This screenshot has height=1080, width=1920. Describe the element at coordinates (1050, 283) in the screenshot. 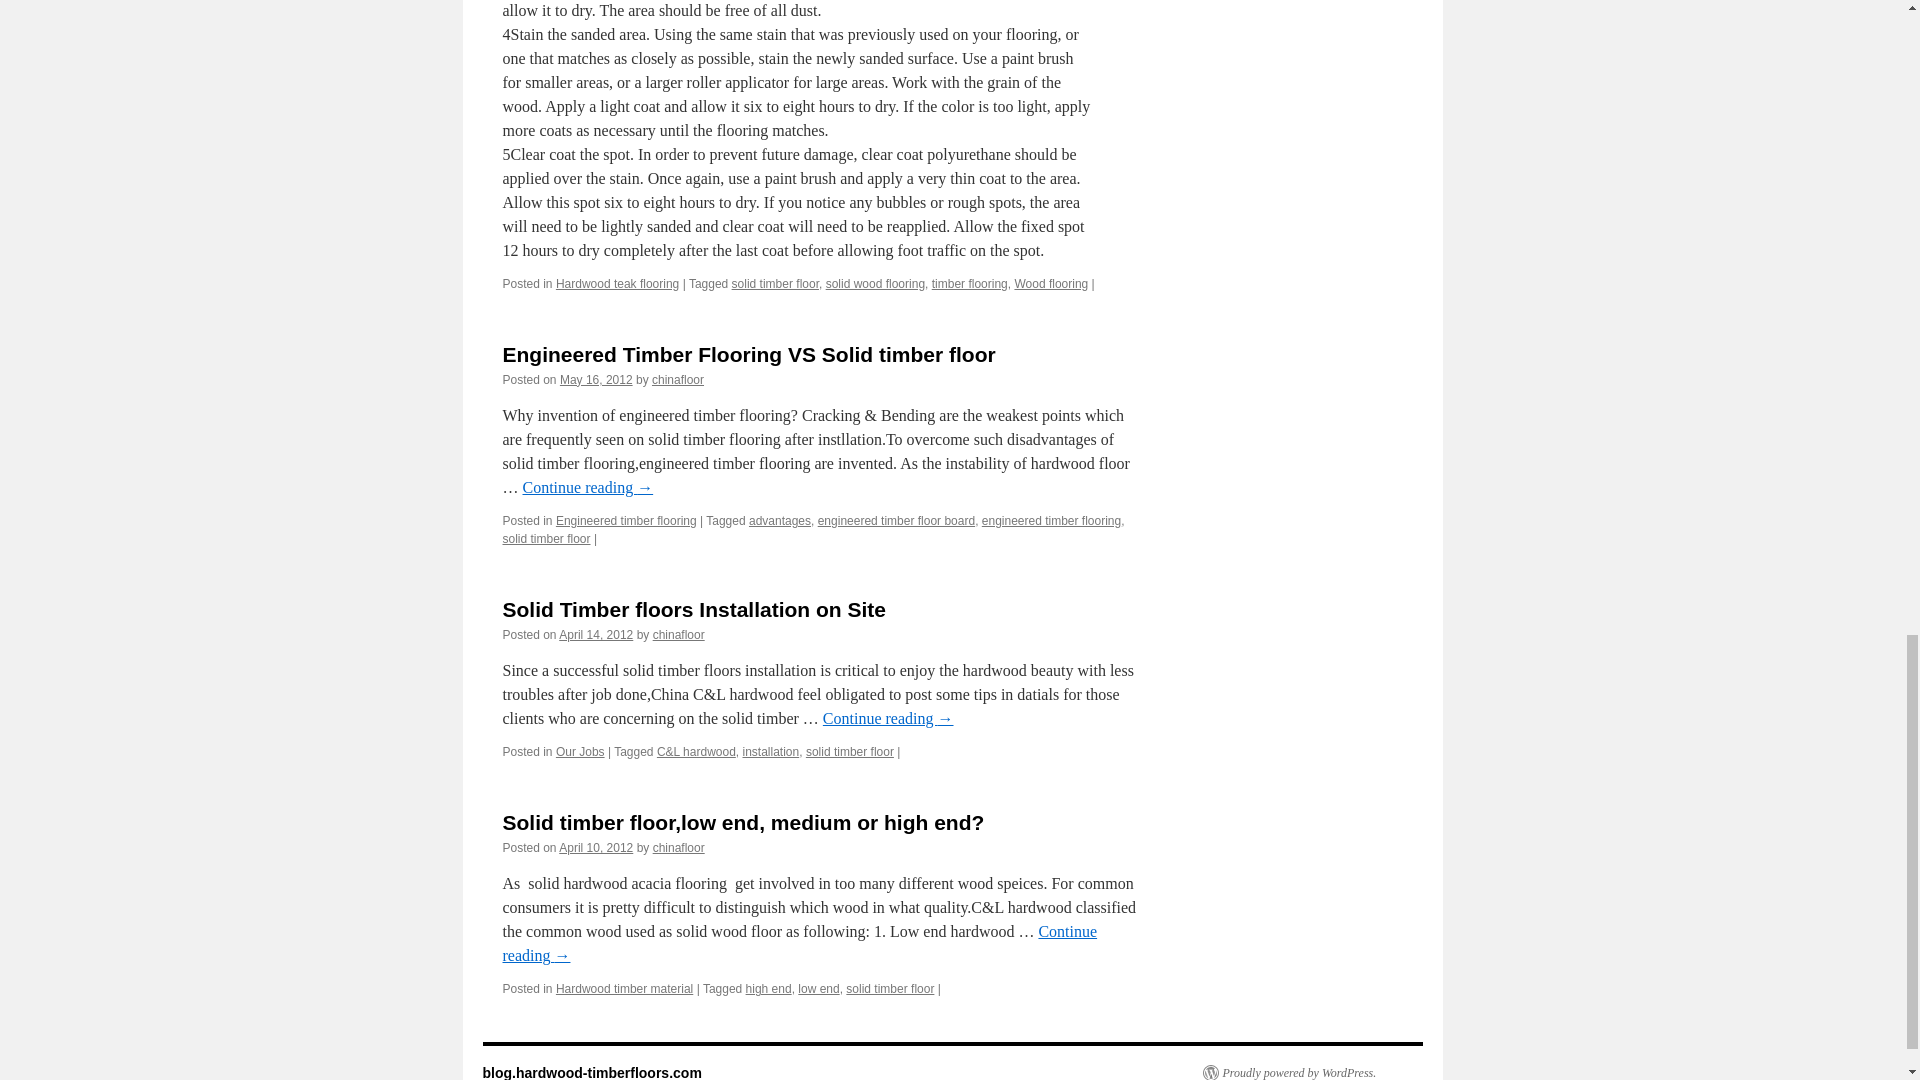

I see `Wood flooring` at that location.